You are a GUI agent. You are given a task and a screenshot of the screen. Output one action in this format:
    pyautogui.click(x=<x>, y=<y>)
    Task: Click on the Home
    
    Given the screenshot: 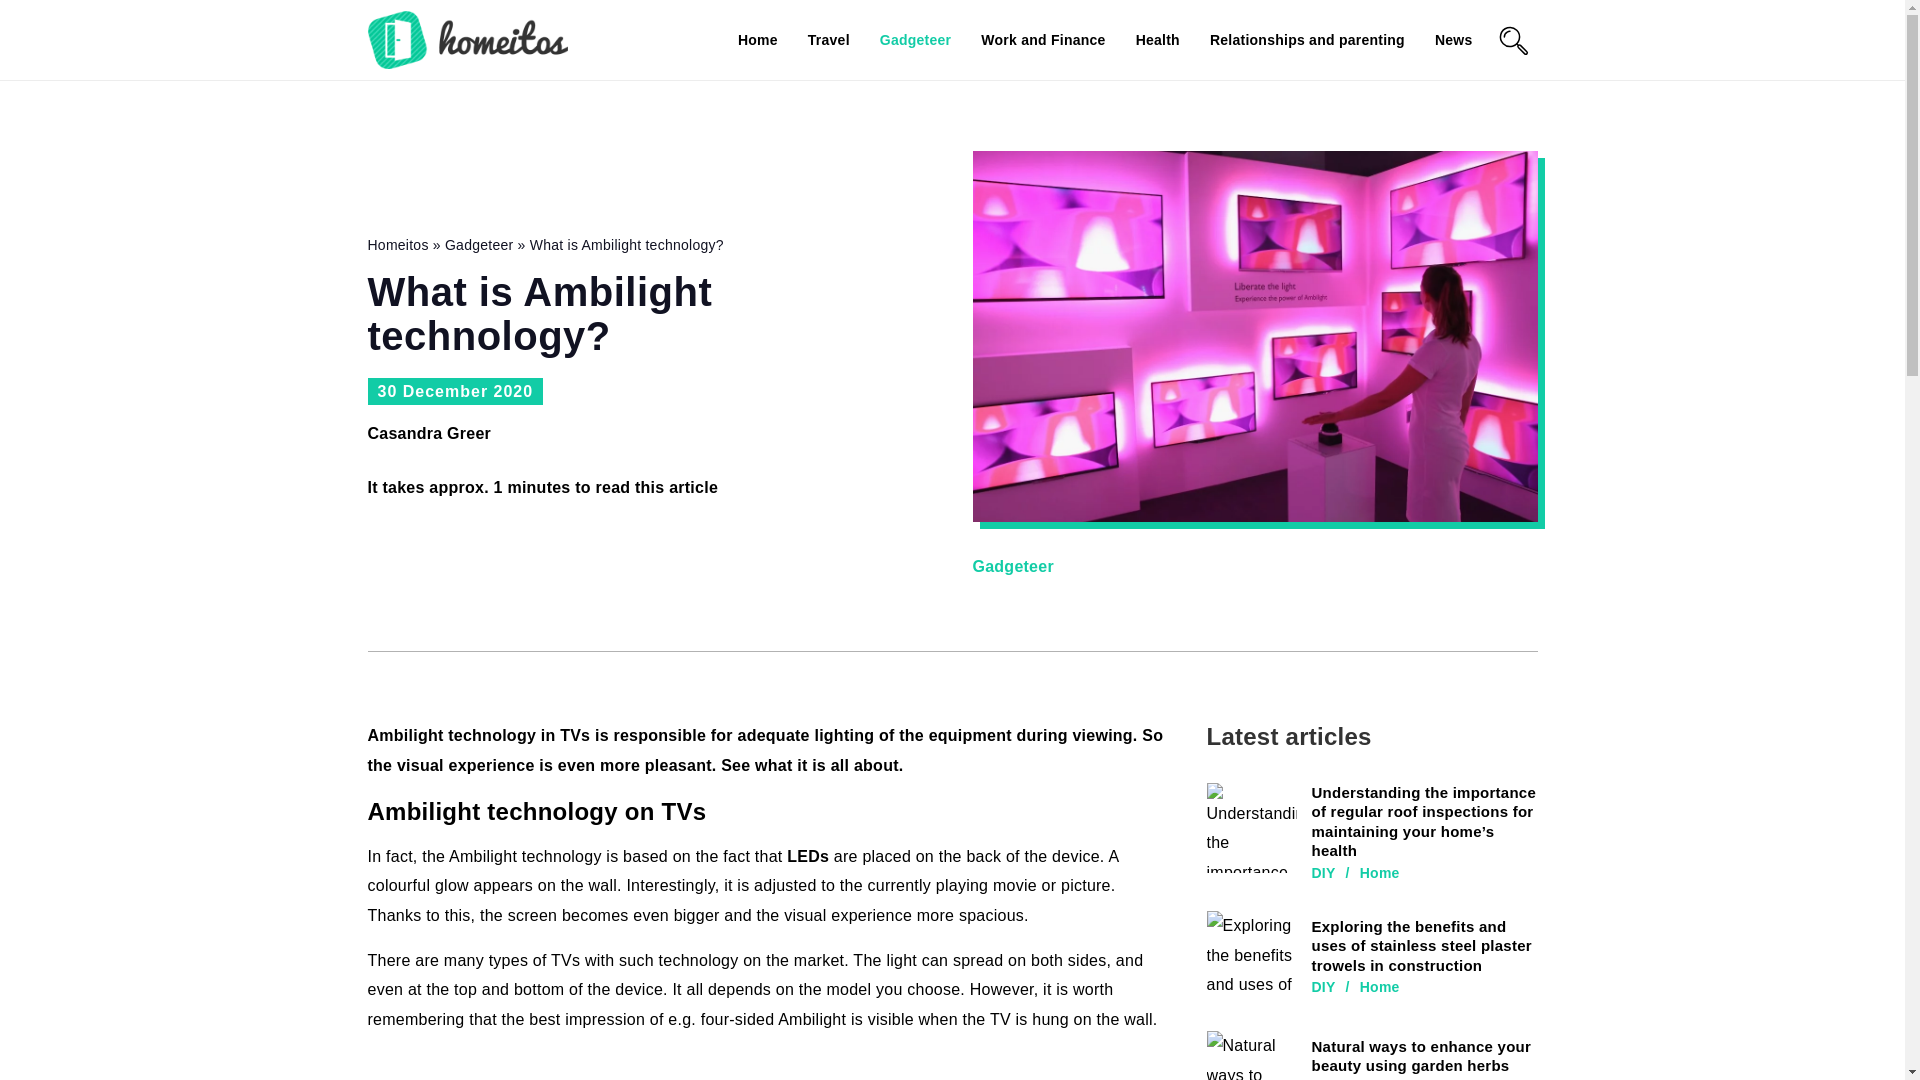 What is the action you would take?
    pyautogui.click(x=757, y=40)
    